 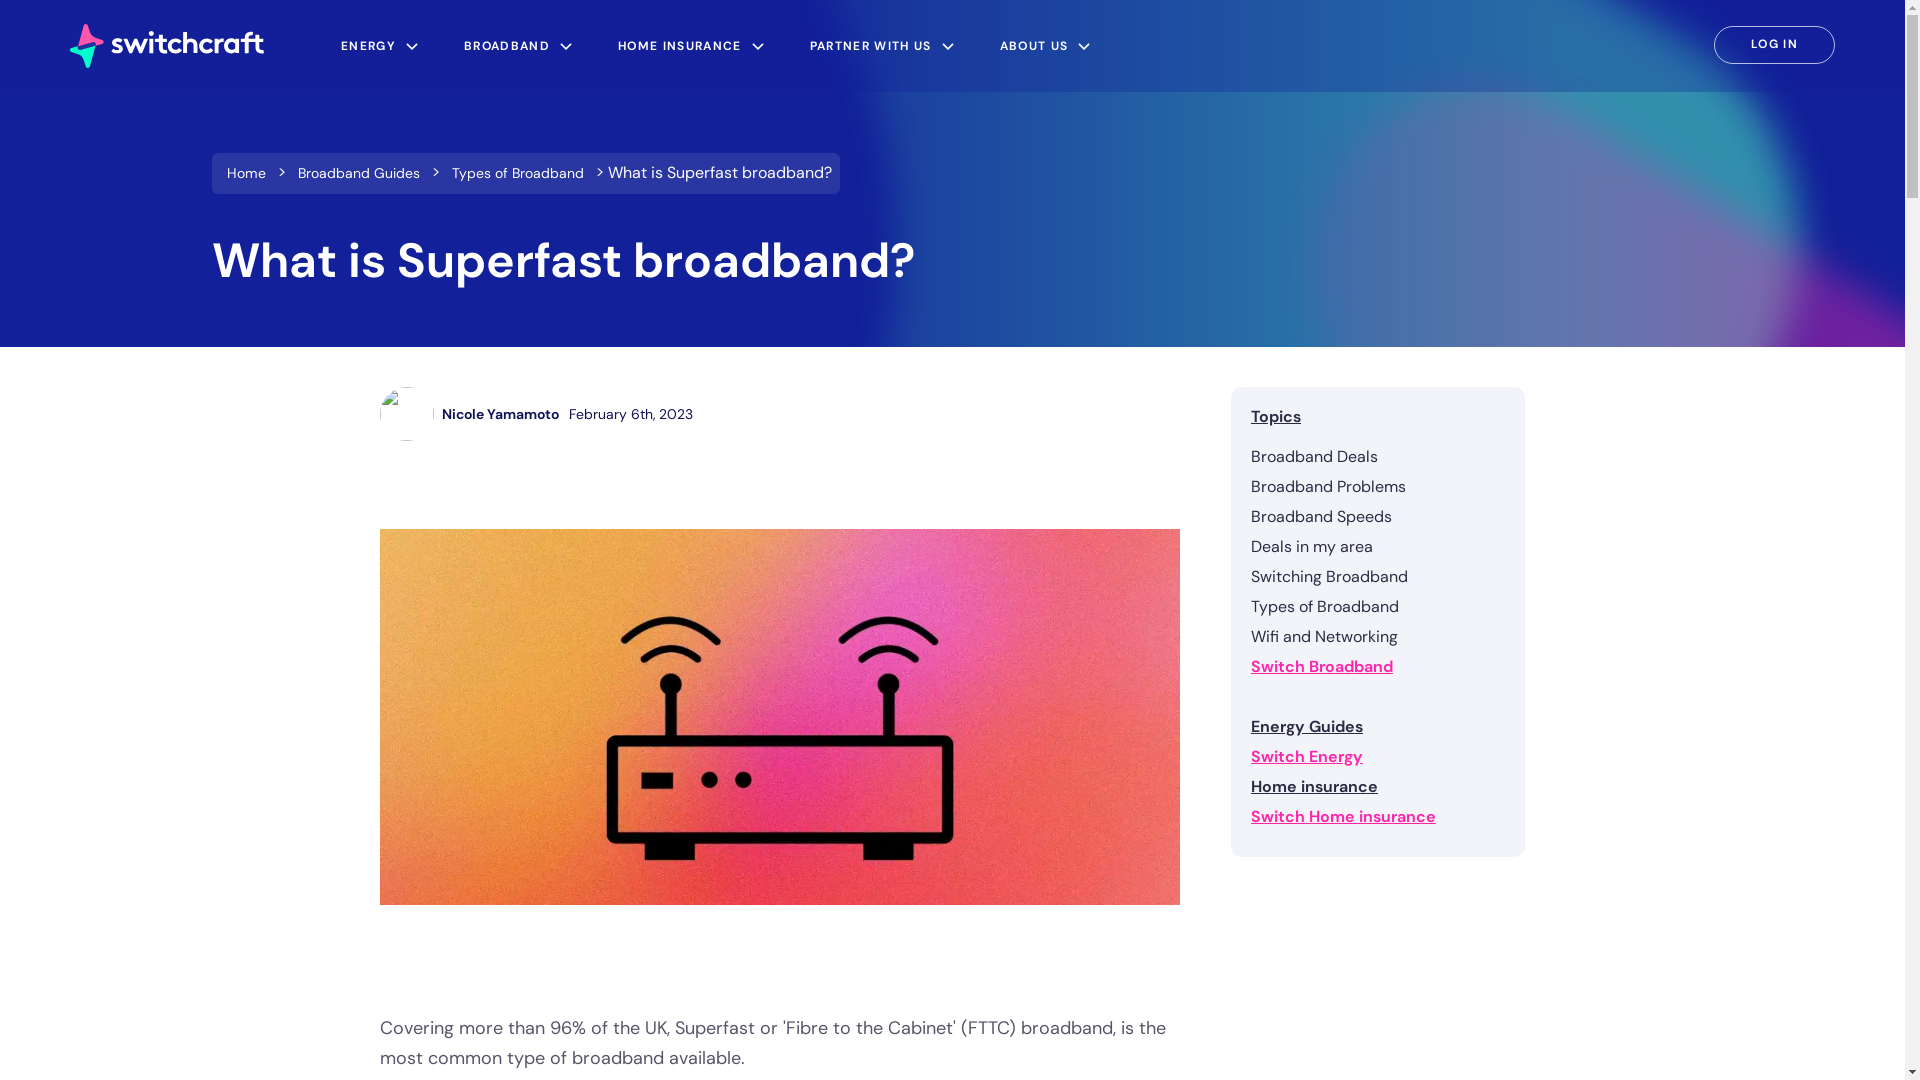 What do you see at coordinates (358, 173) in the screenshot?
I see `Broadband Guides` at bounding box center [358, 173].